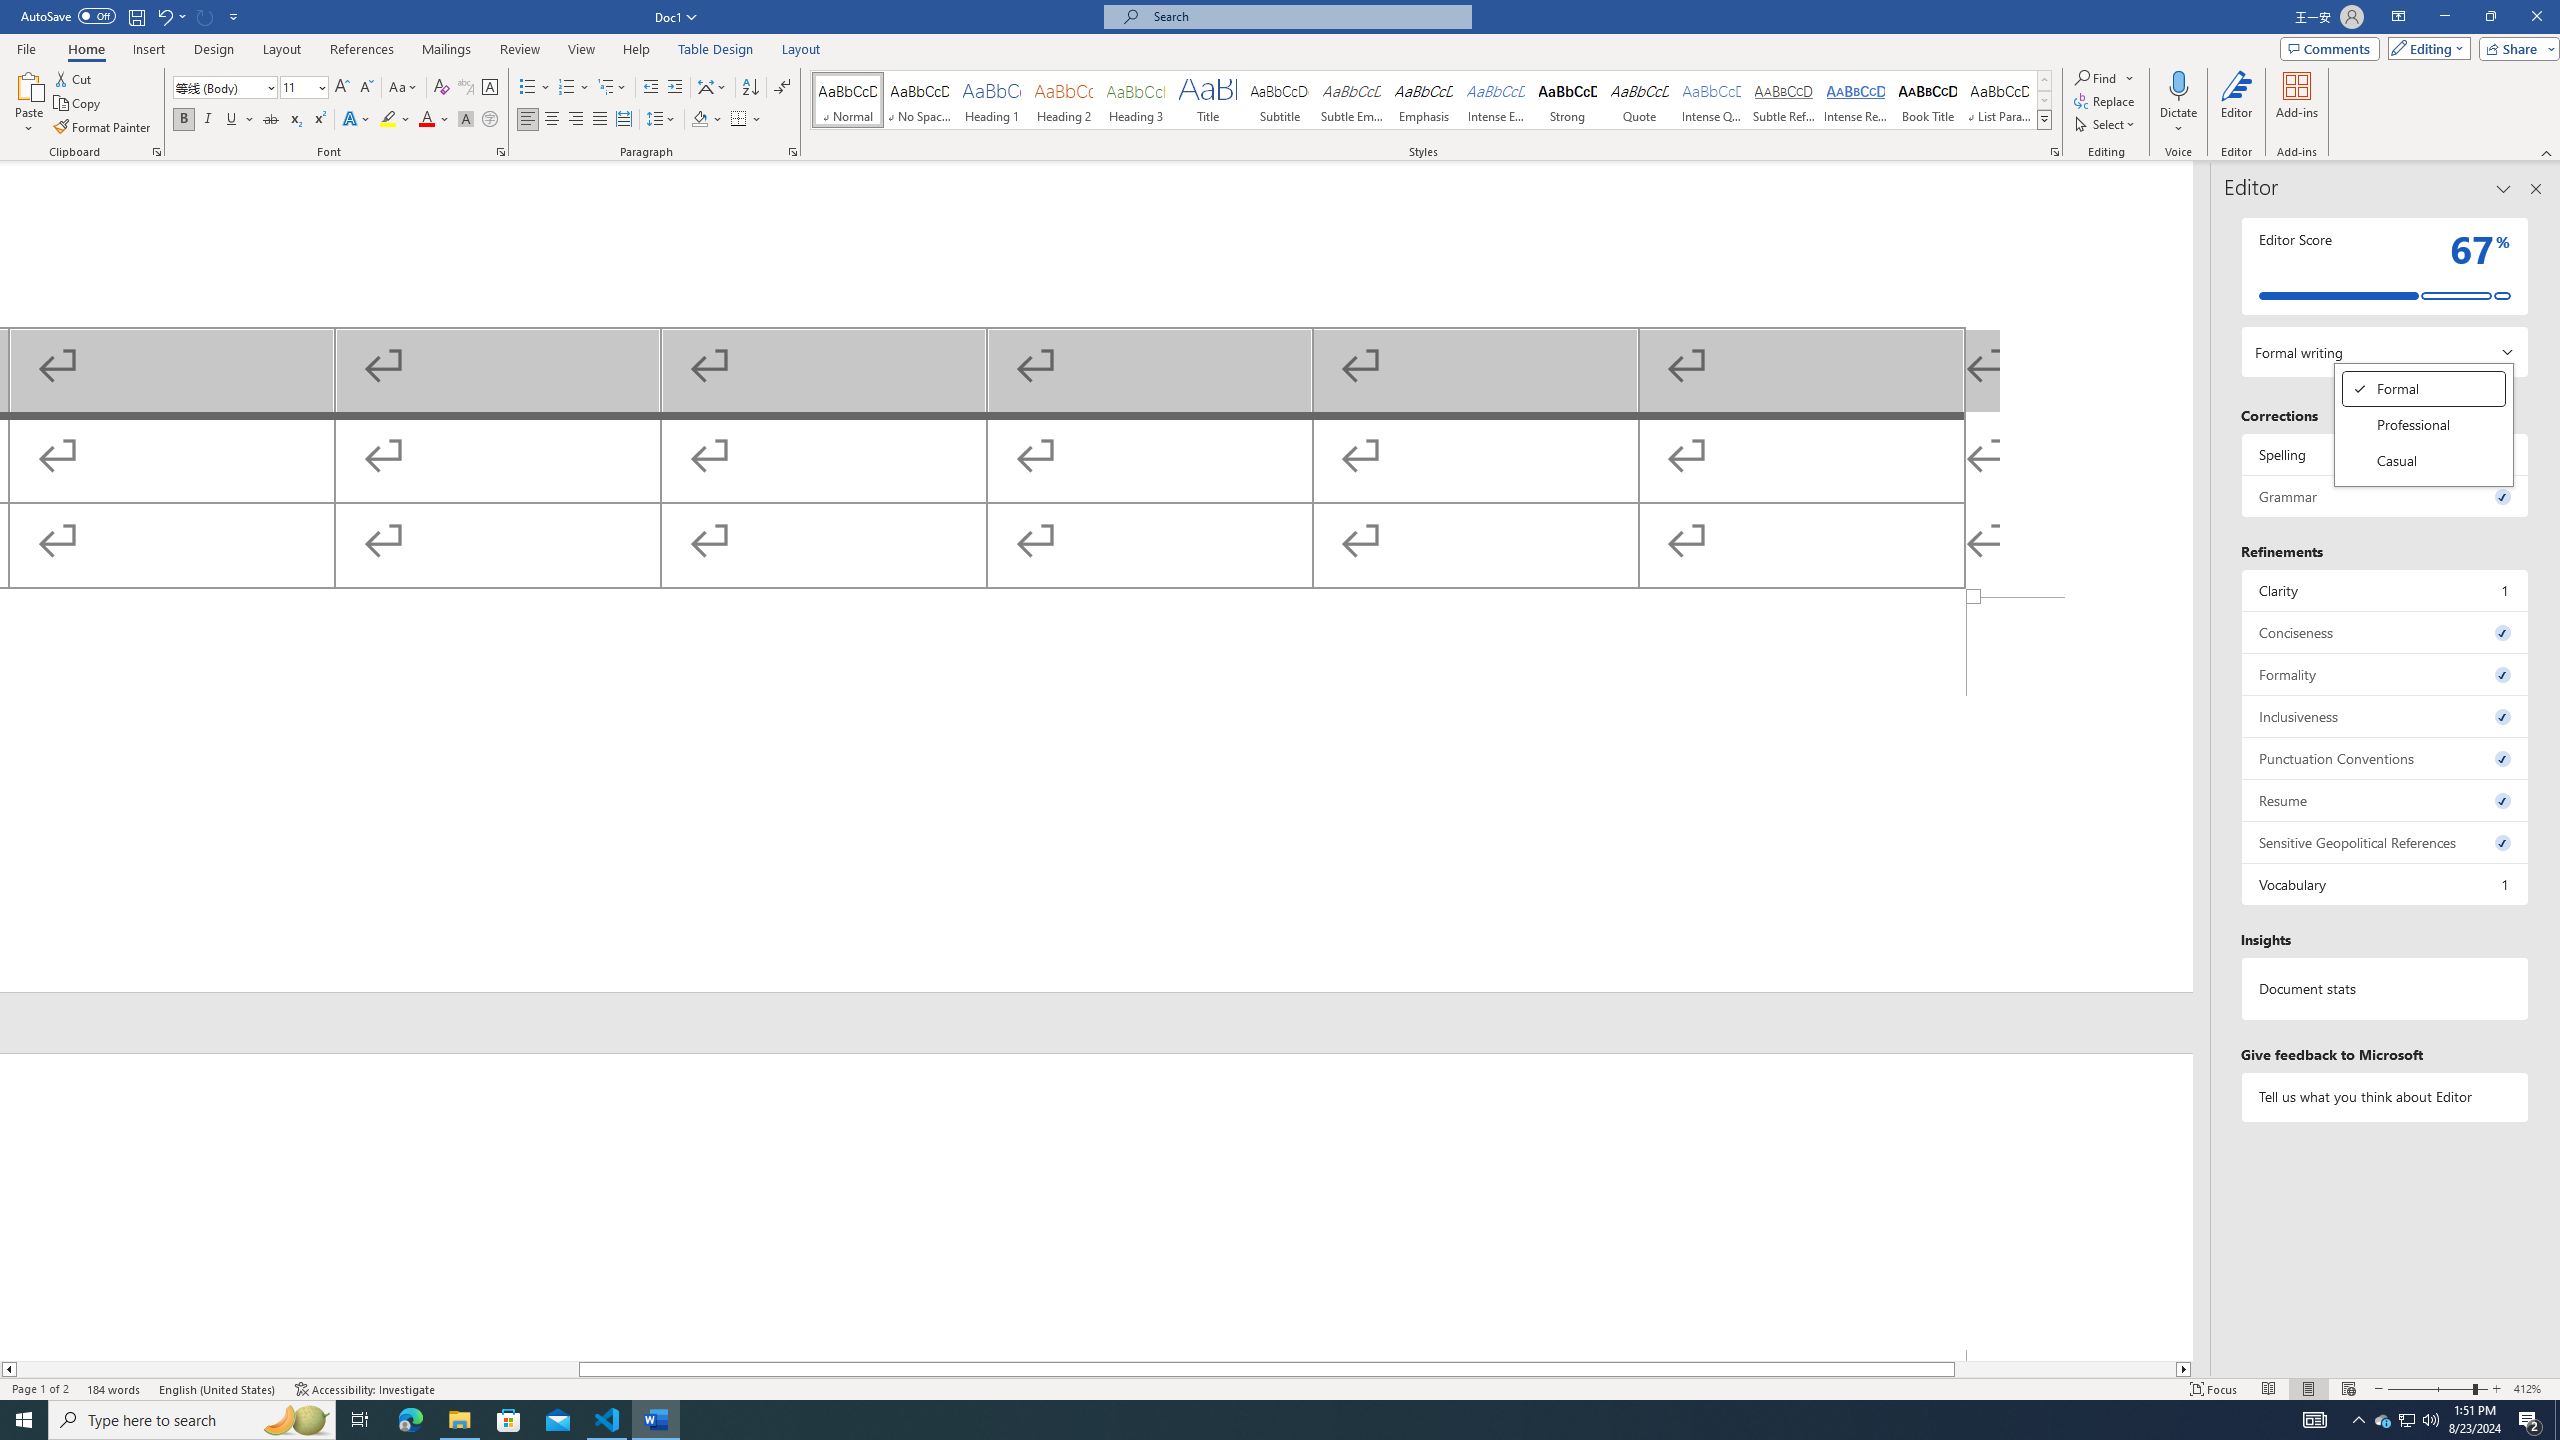  Describe the element at coordinates (1096, 1206) in the screenshot. I see `Header -Section 1-` at that location.